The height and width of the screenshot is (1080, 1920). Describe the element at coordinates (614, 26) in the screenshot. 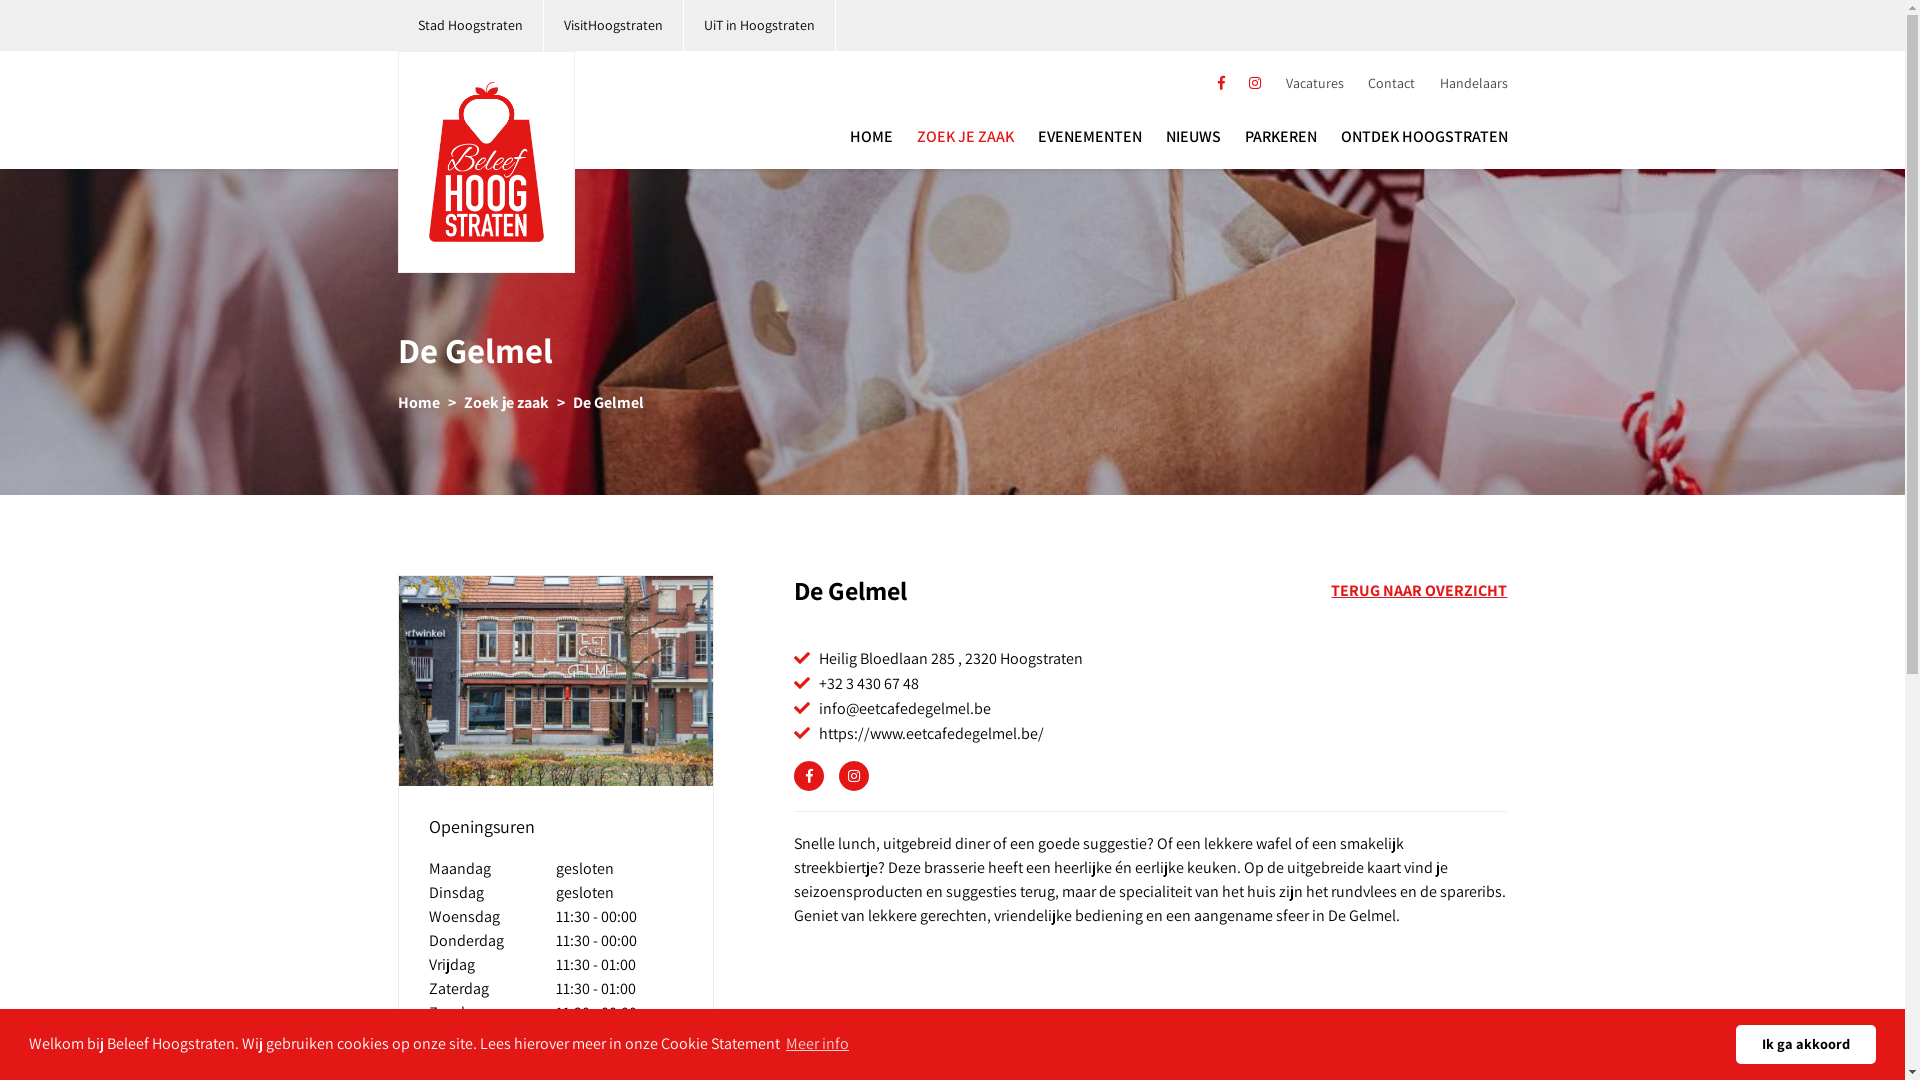

I see `VisitHoogstraten` at that location.